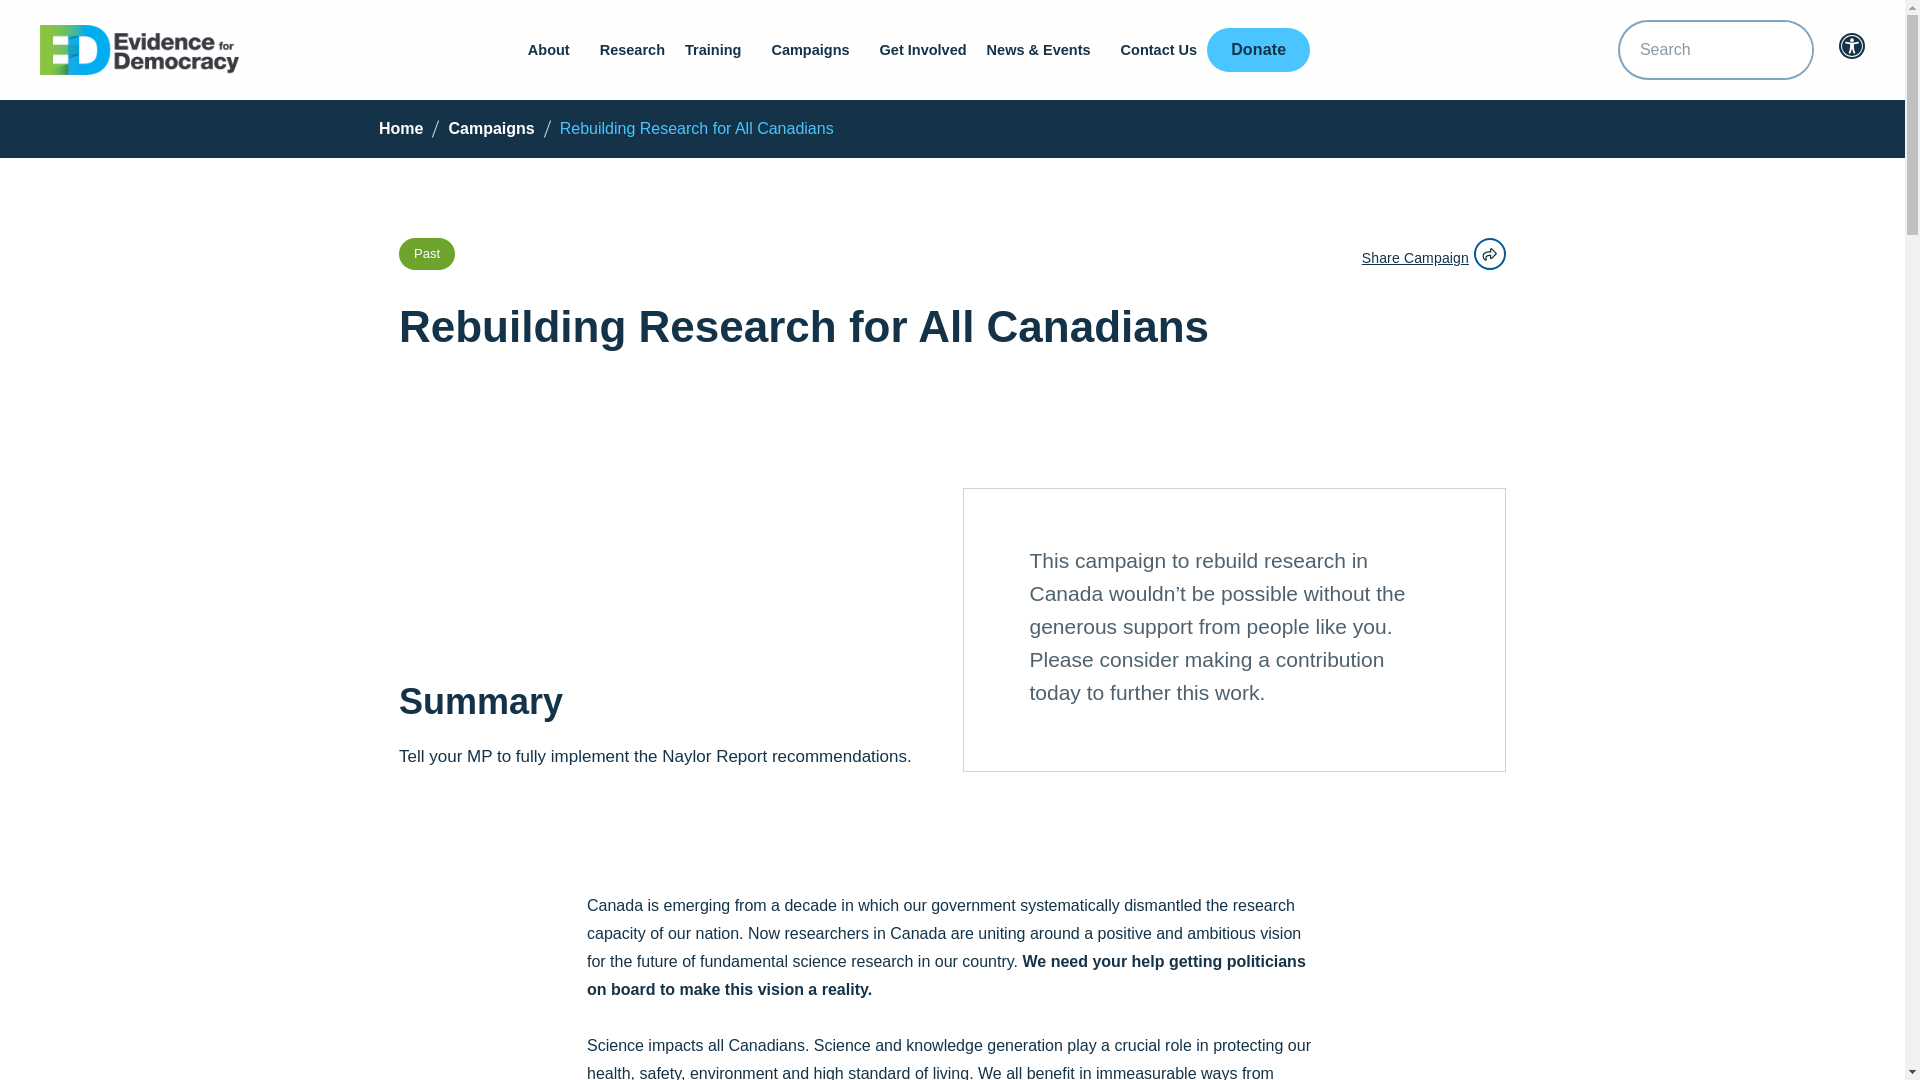 The image size is (1920, 1080). I want to click on Contact Us, so click(1159, 50).